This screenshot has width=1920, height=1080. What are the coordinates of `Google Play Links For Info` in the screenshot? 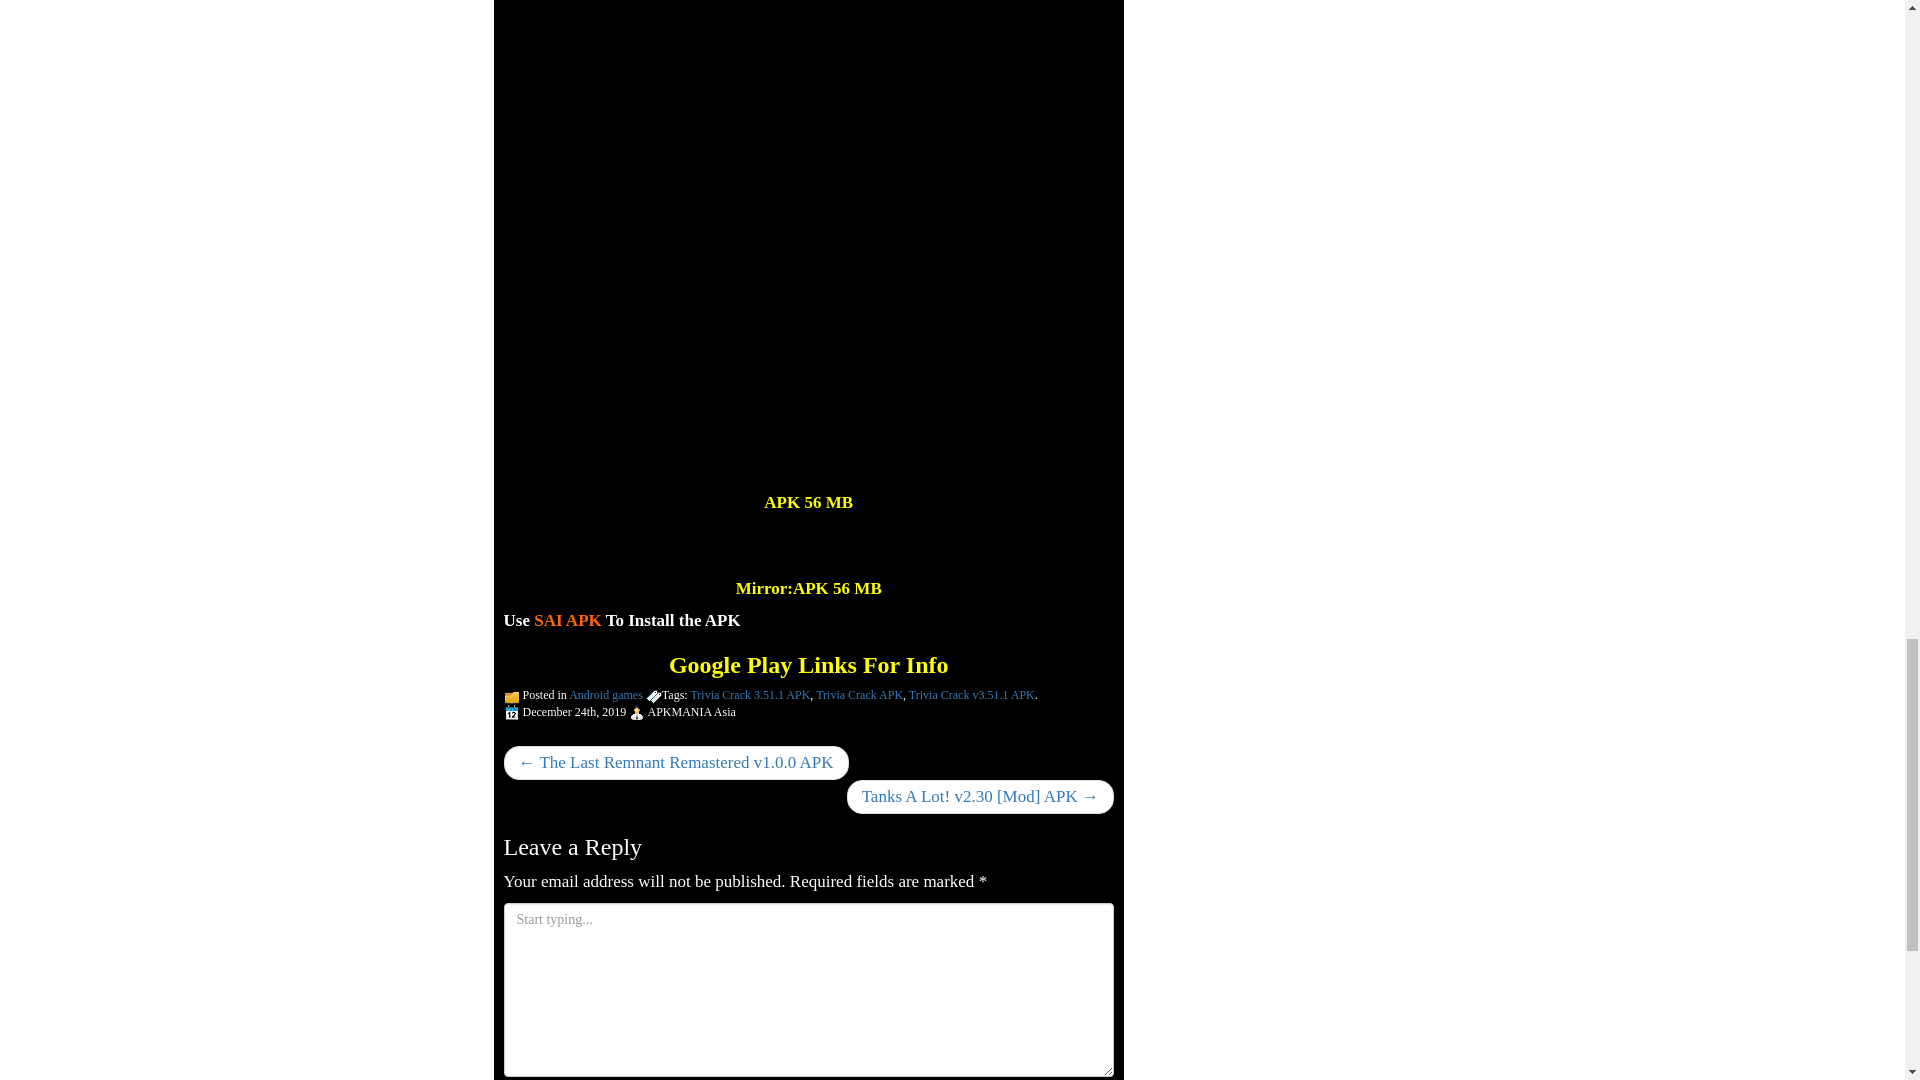 It's located at (808, 665).